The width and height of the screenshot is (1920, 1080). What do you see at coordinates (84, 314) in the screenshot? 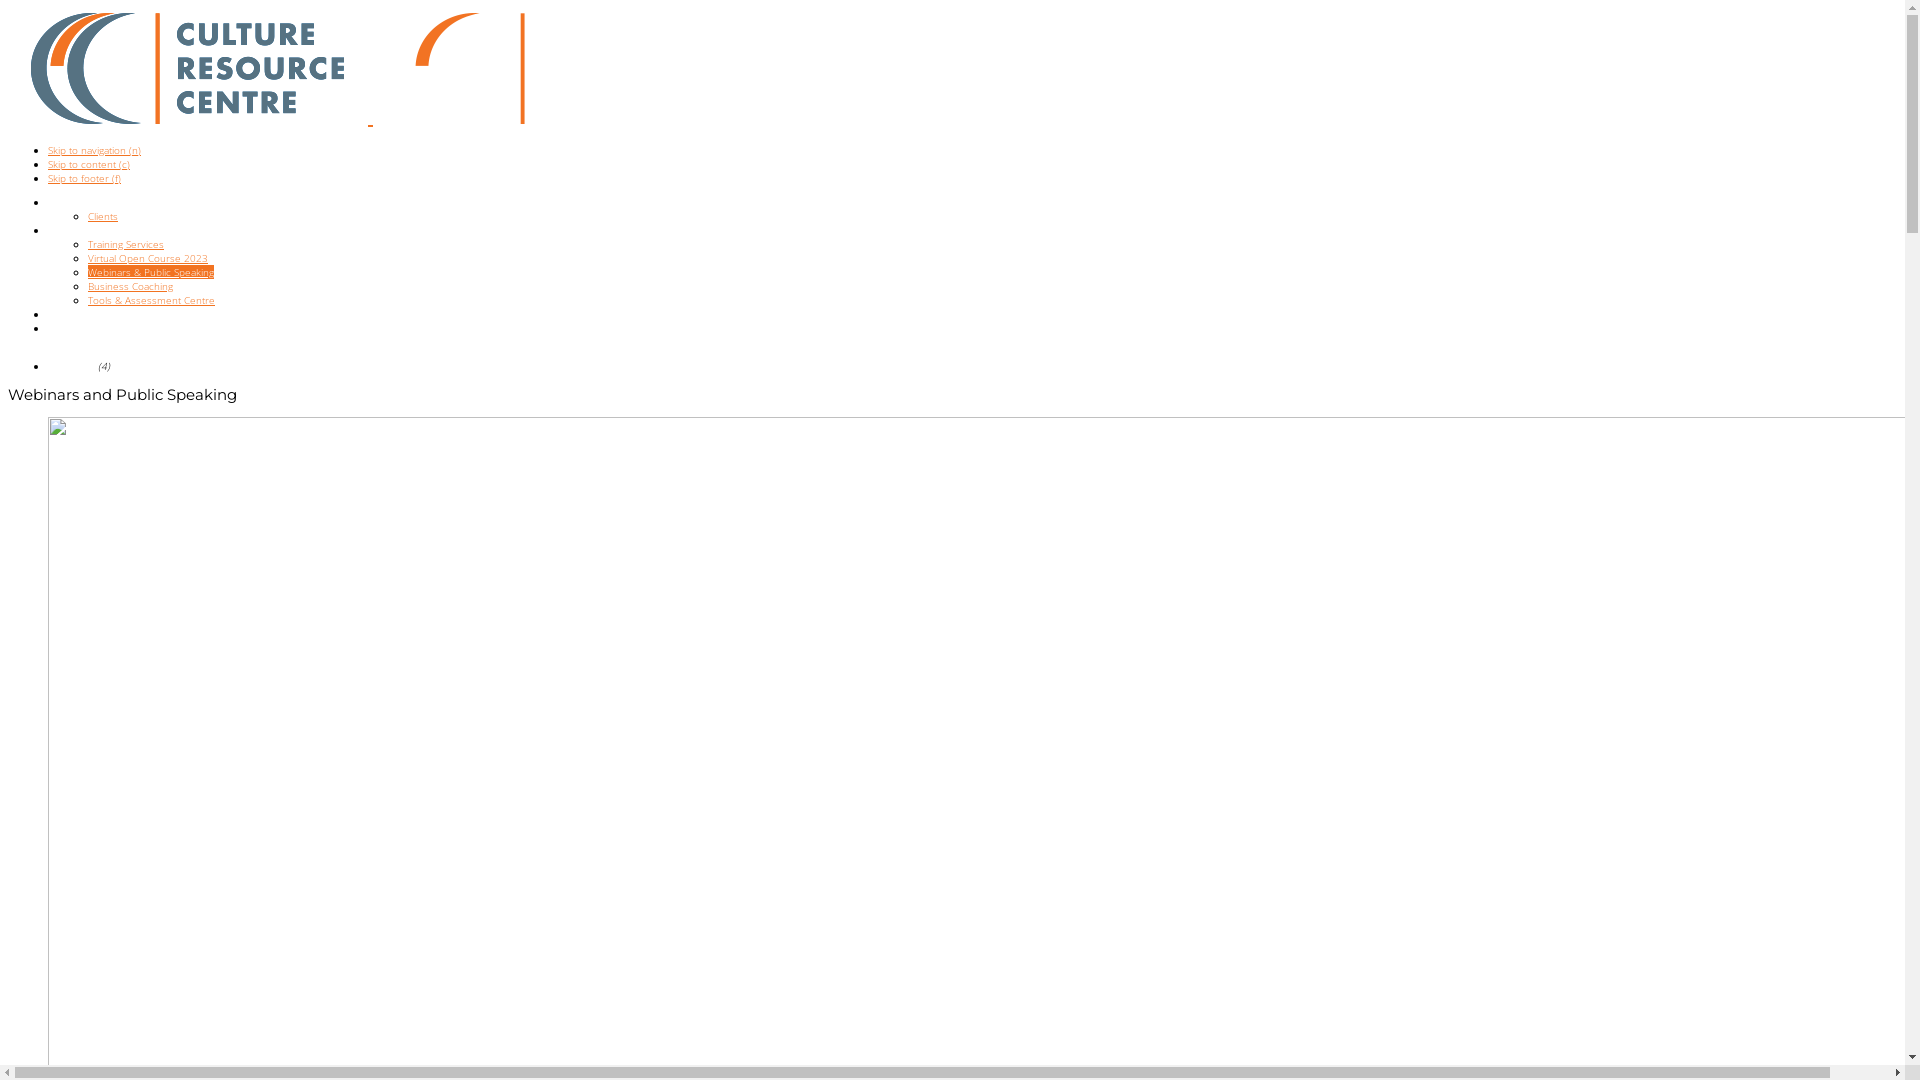
I see `Recent Projects` at bounding box center [84, 314].